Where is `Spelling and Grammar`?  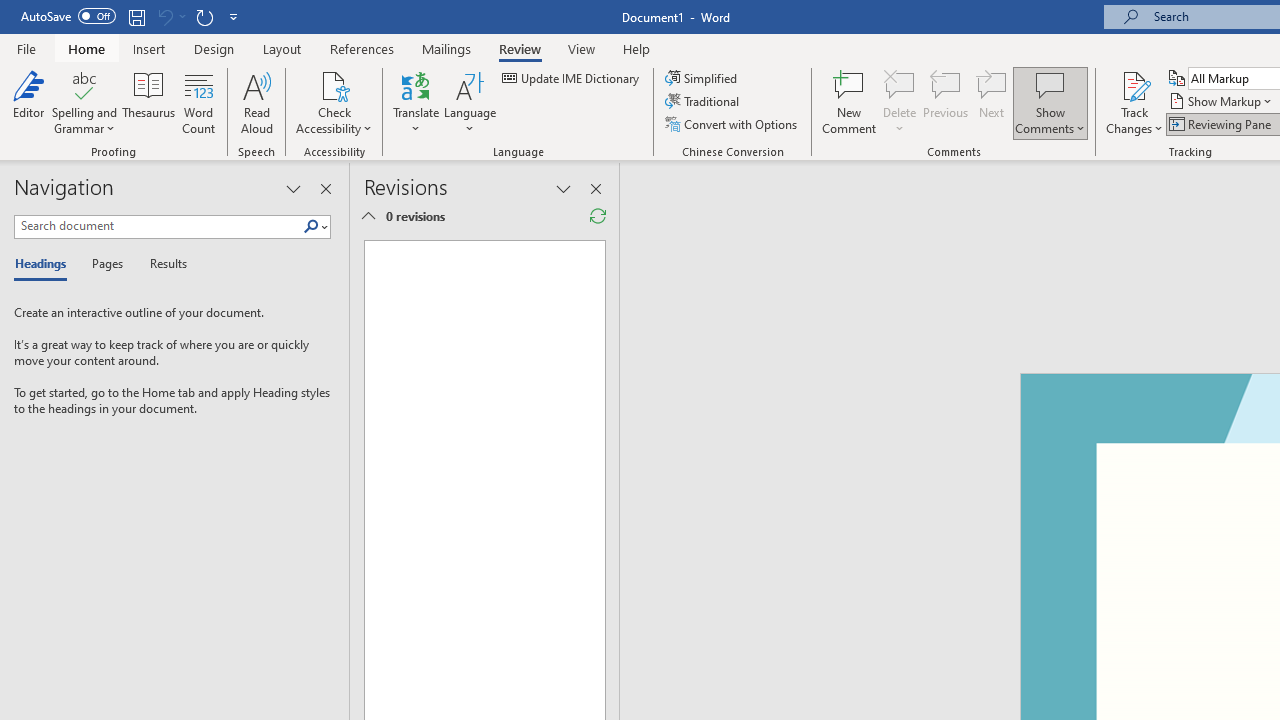
Spelling and Grammar is located at coordinates (84, 84).